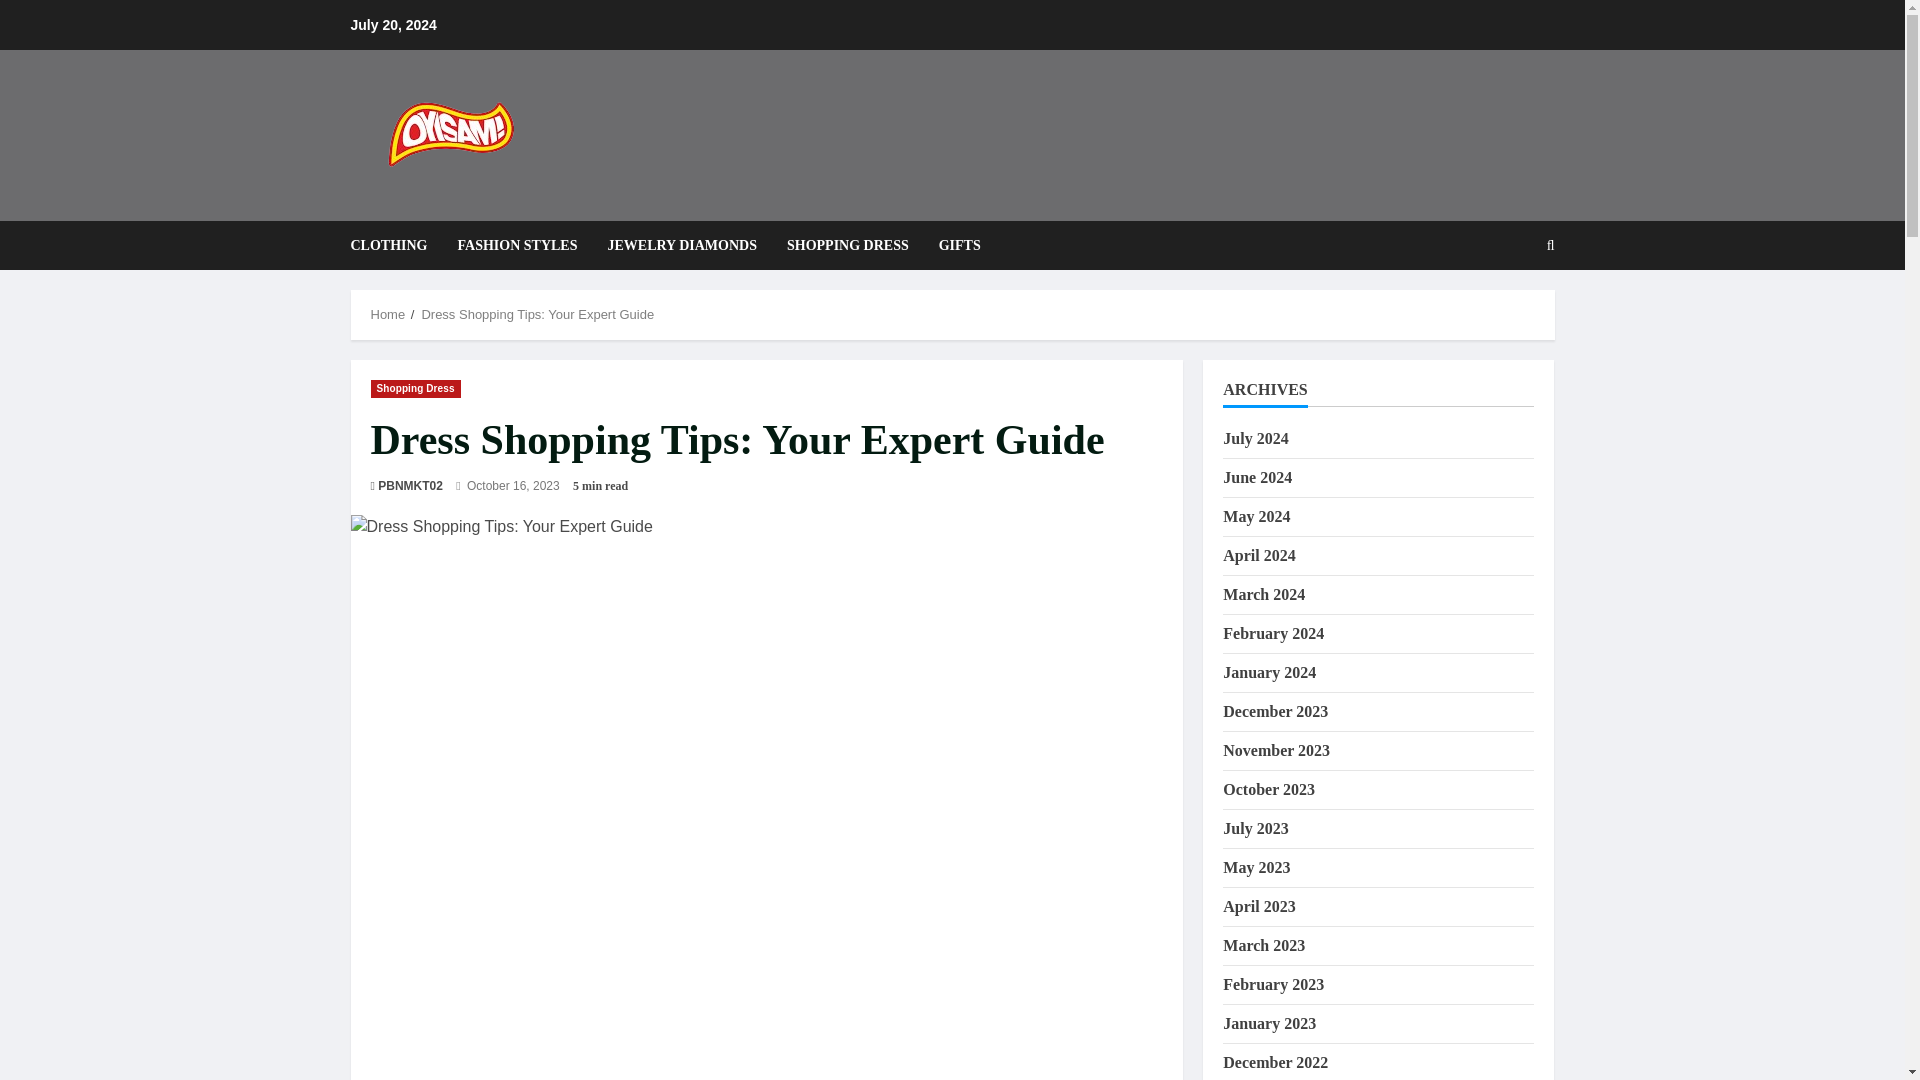 This screenshot has width=1920, height=1080. Describe the element at coordinates (1258, 554) in the screenshot. I see `April 2024` at that location.